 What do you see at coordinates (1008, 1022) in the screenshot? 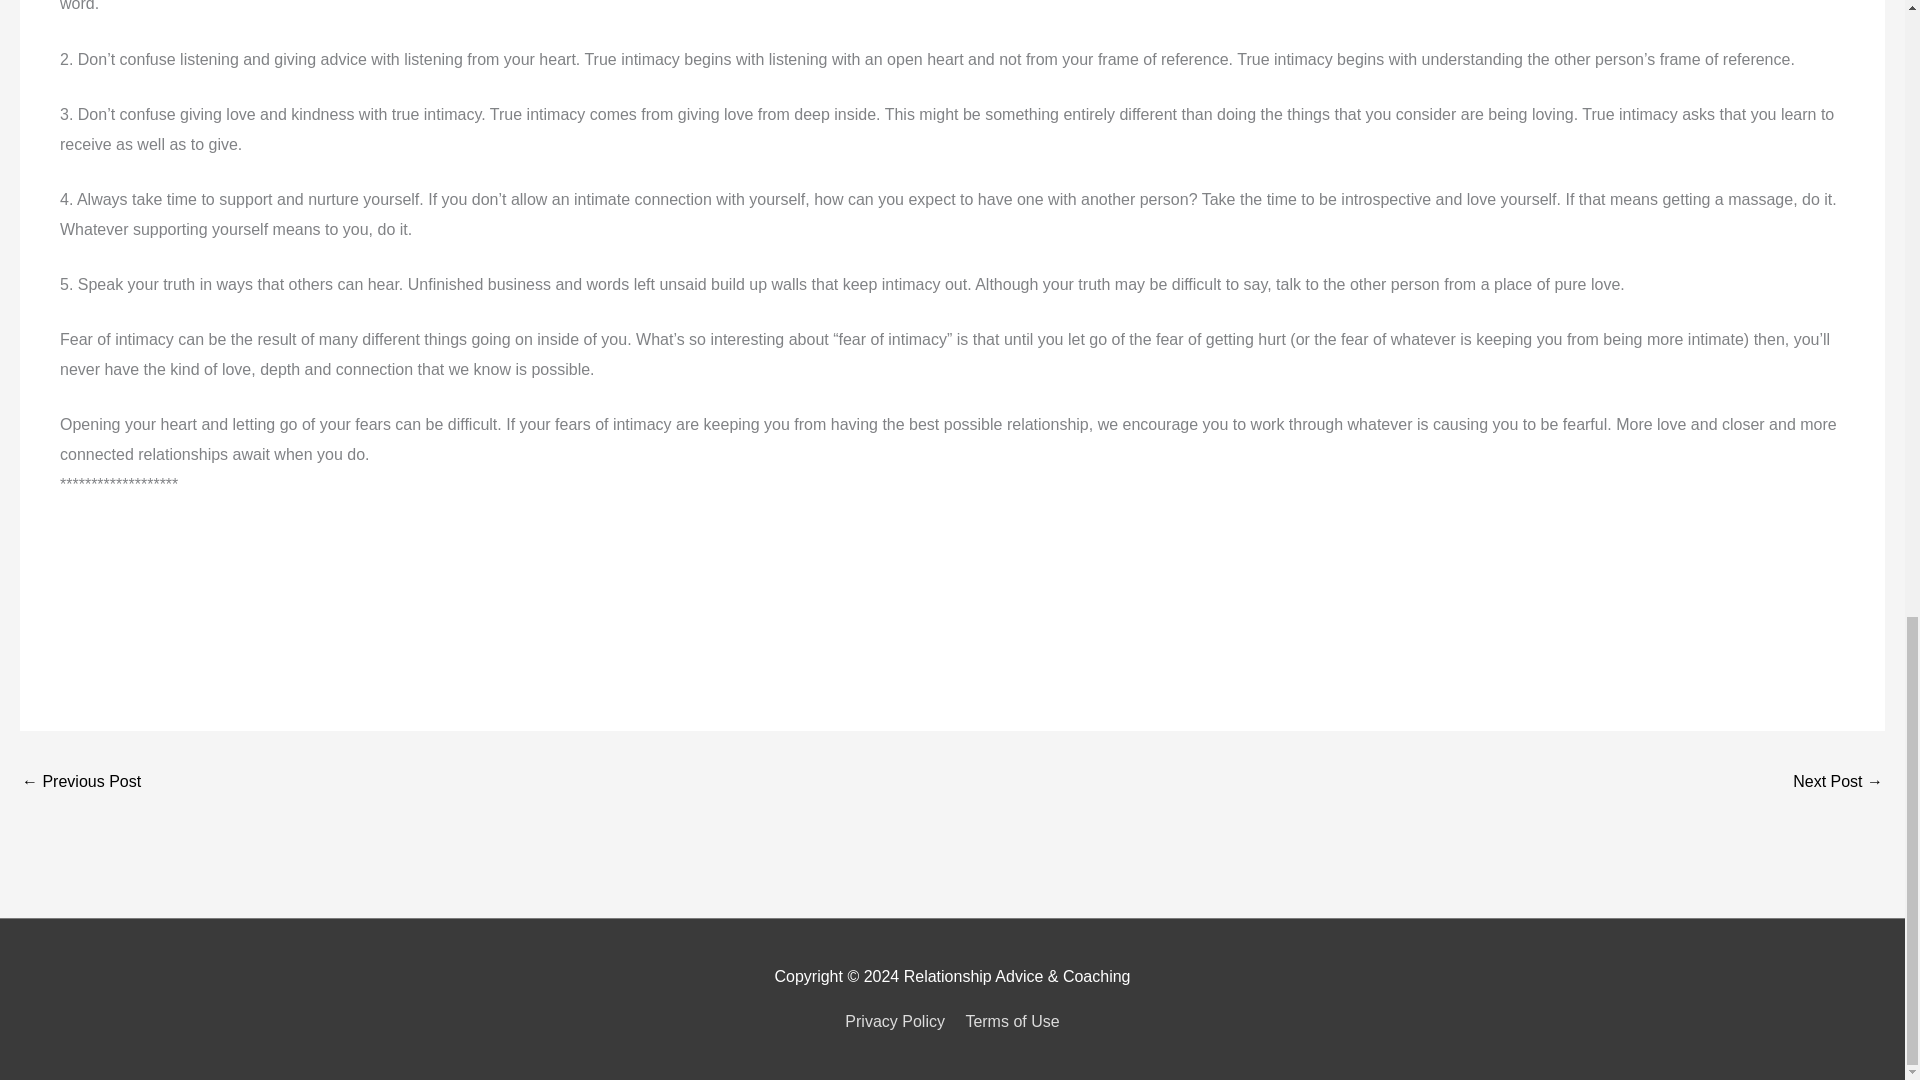
I see `Terms of Use` at bounding box center [1008, 1022].